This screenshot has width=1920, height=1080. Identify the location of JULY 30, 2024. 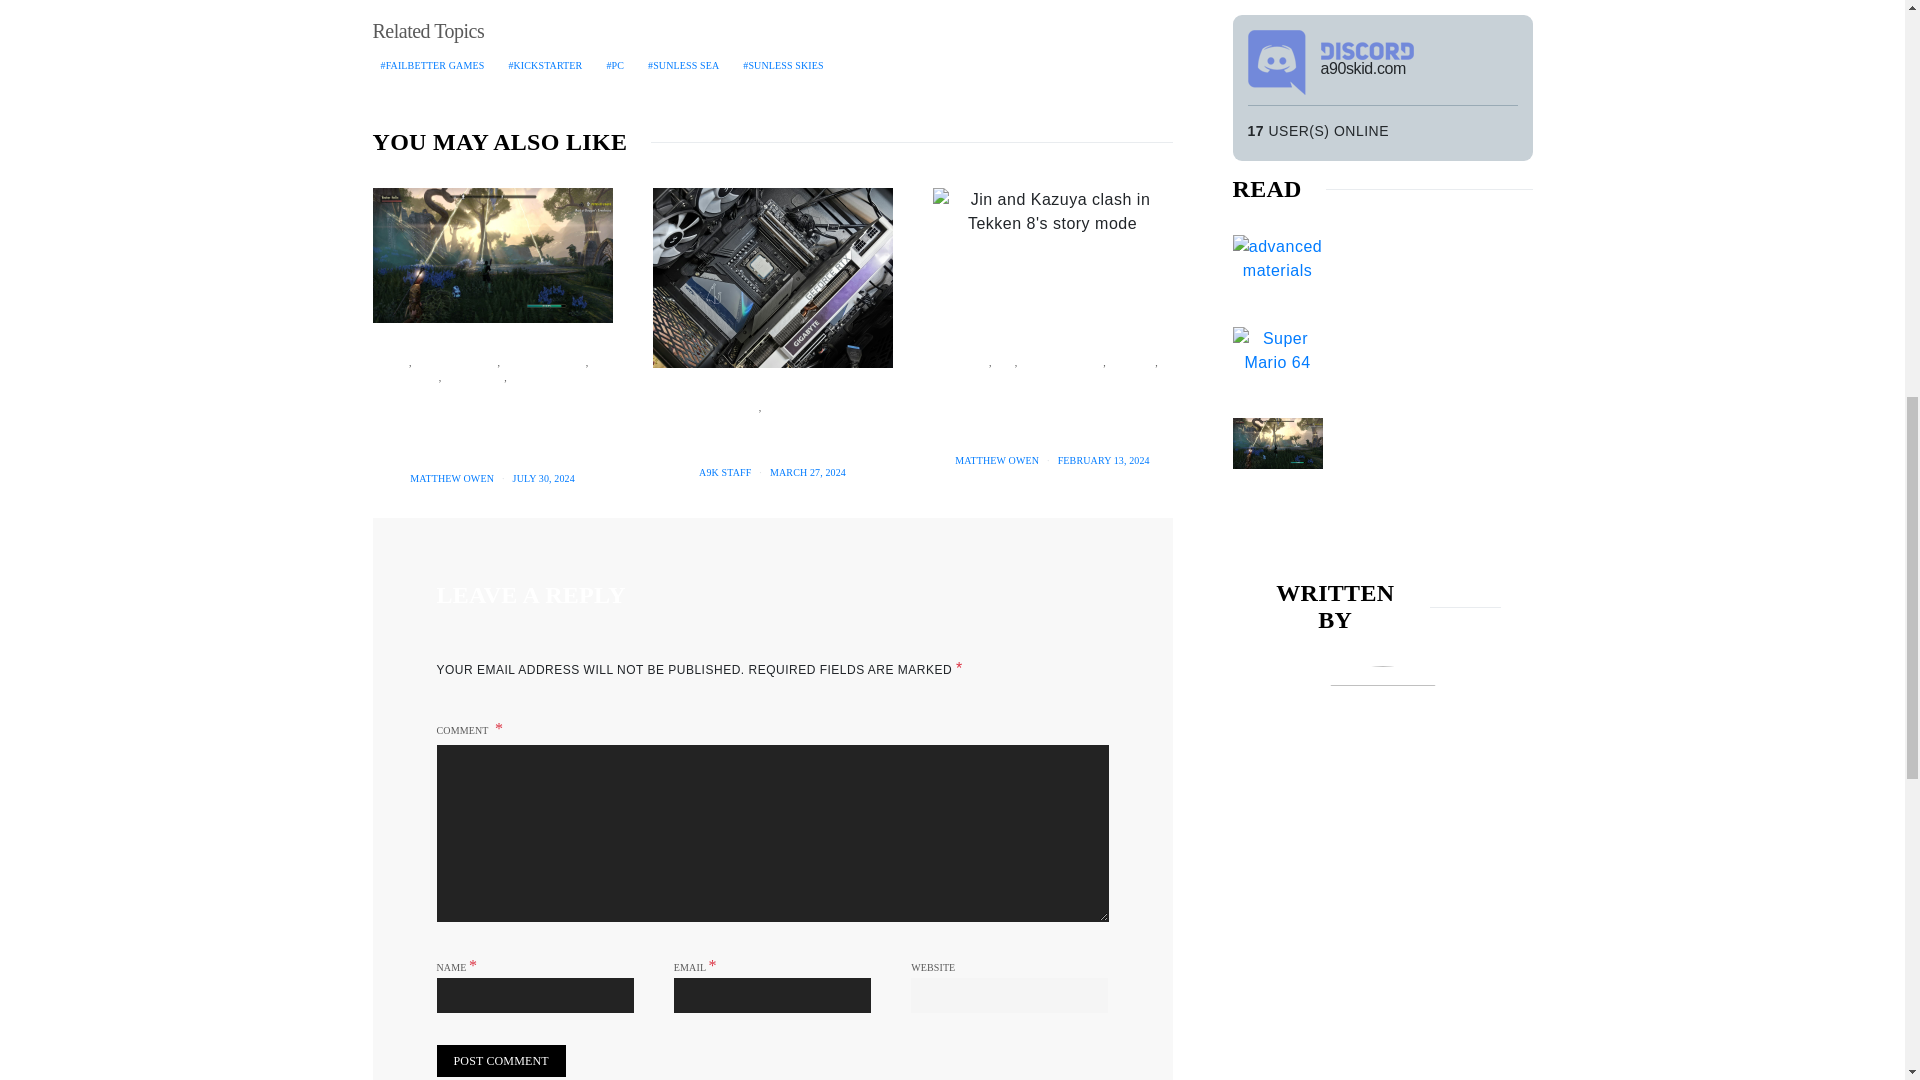
(543, 478).